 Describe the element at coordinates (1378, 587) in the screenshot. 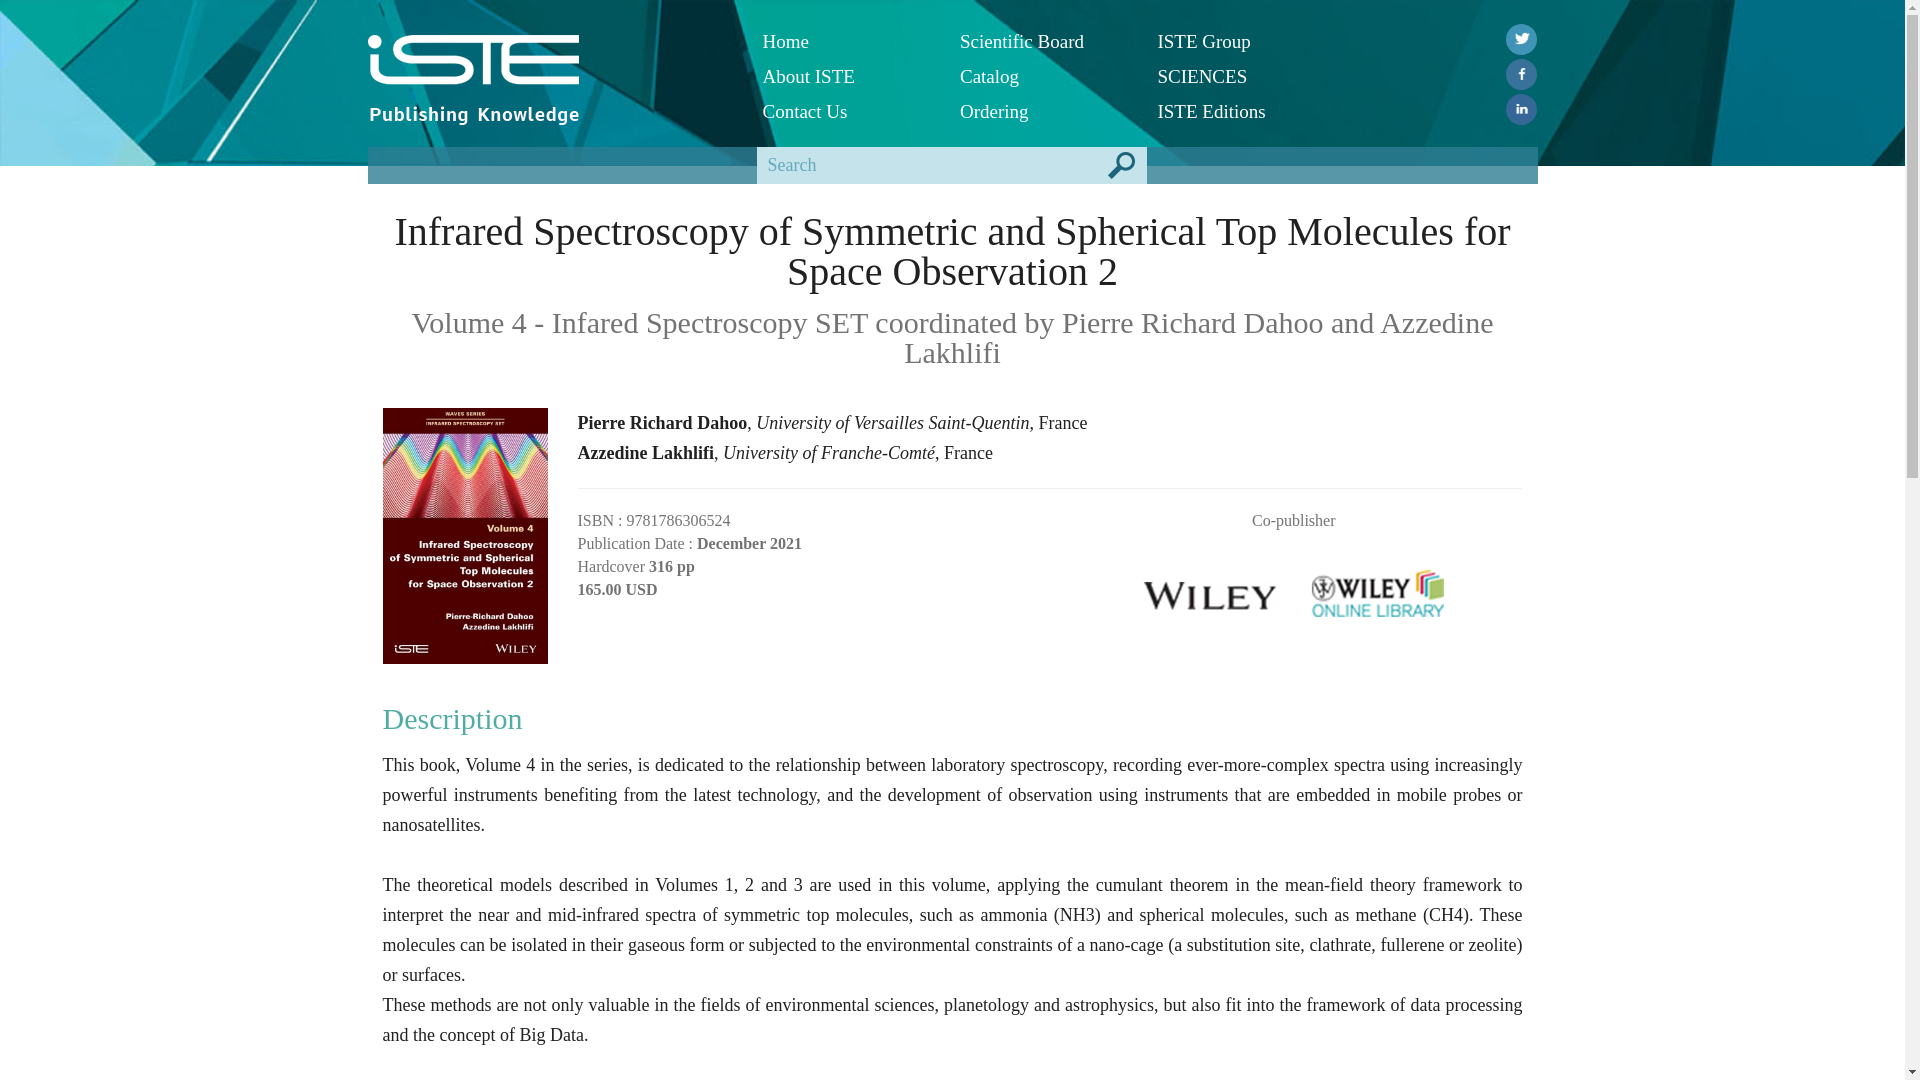

I see `Wiley Online Library` at that location.